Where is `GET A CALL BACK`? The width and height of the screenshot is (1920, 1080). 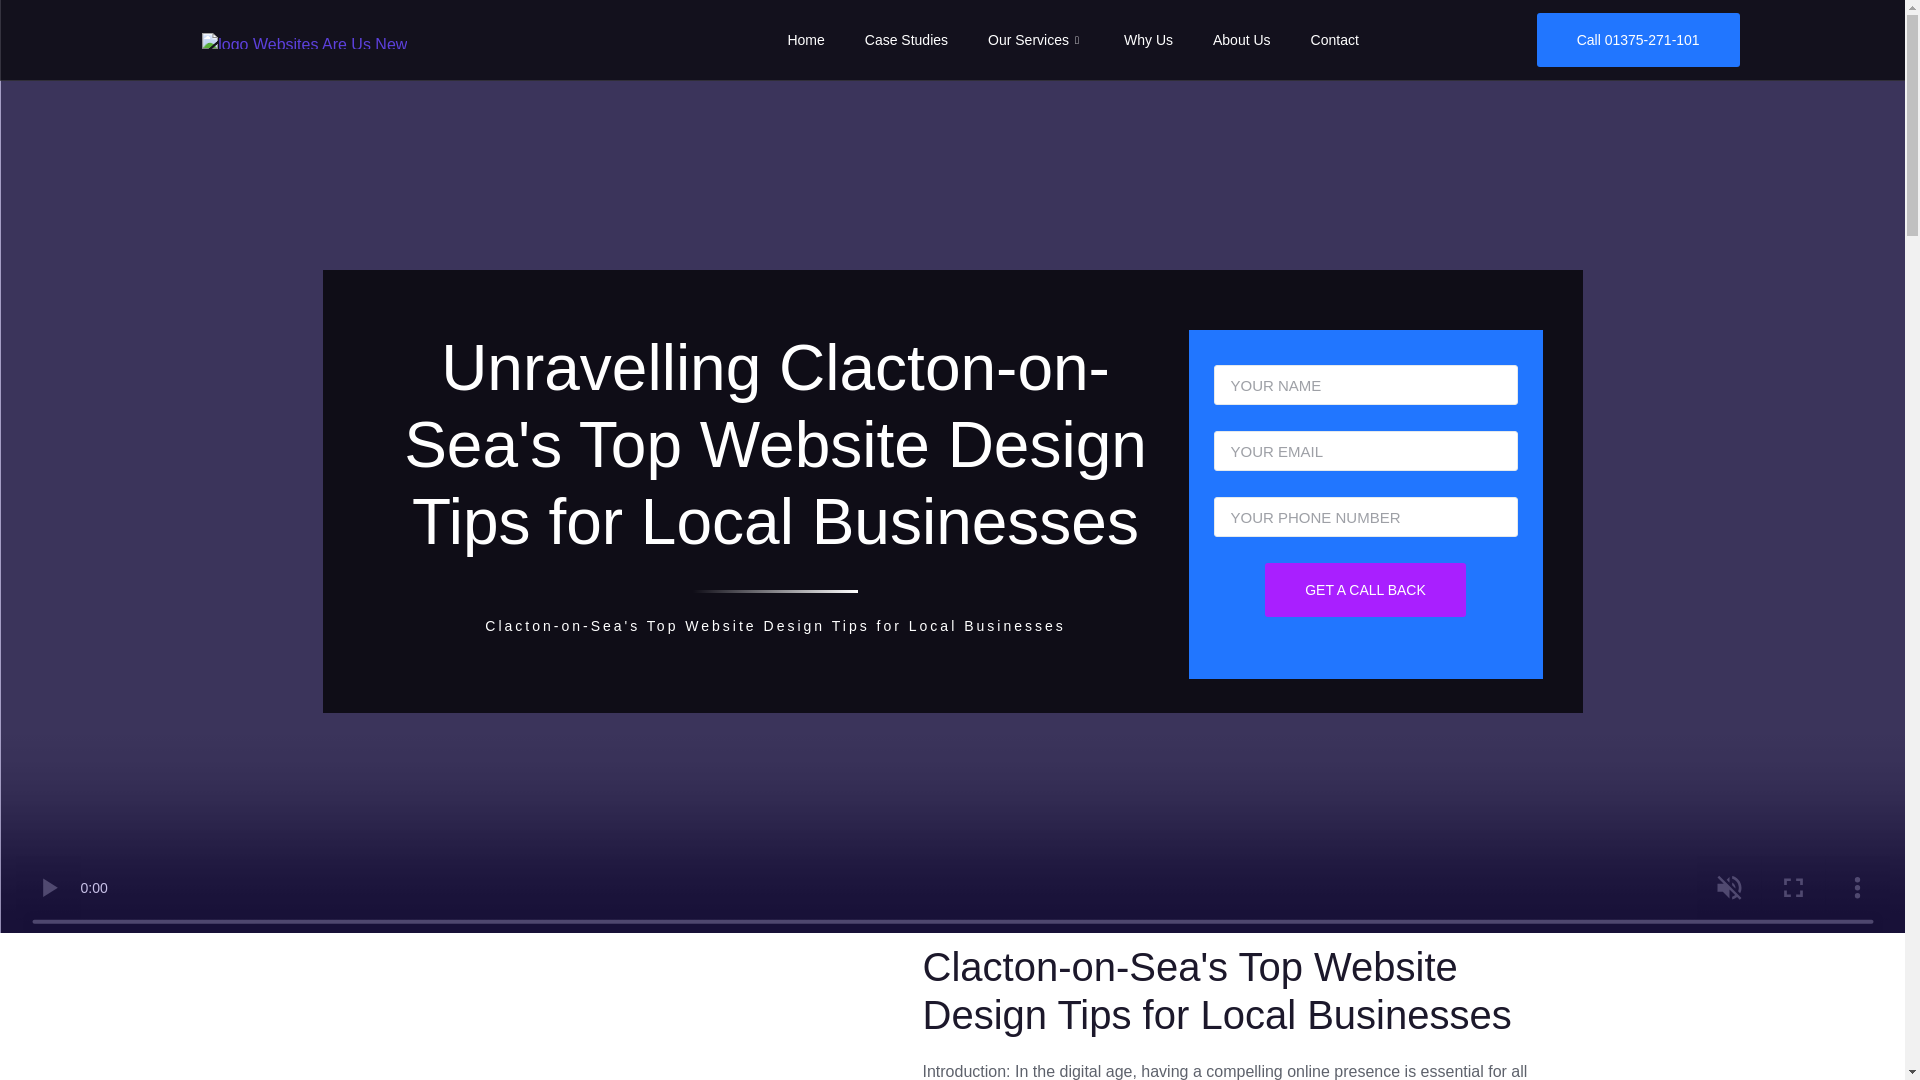 GET A CALL BACK is located at coordinates (1366, 589).